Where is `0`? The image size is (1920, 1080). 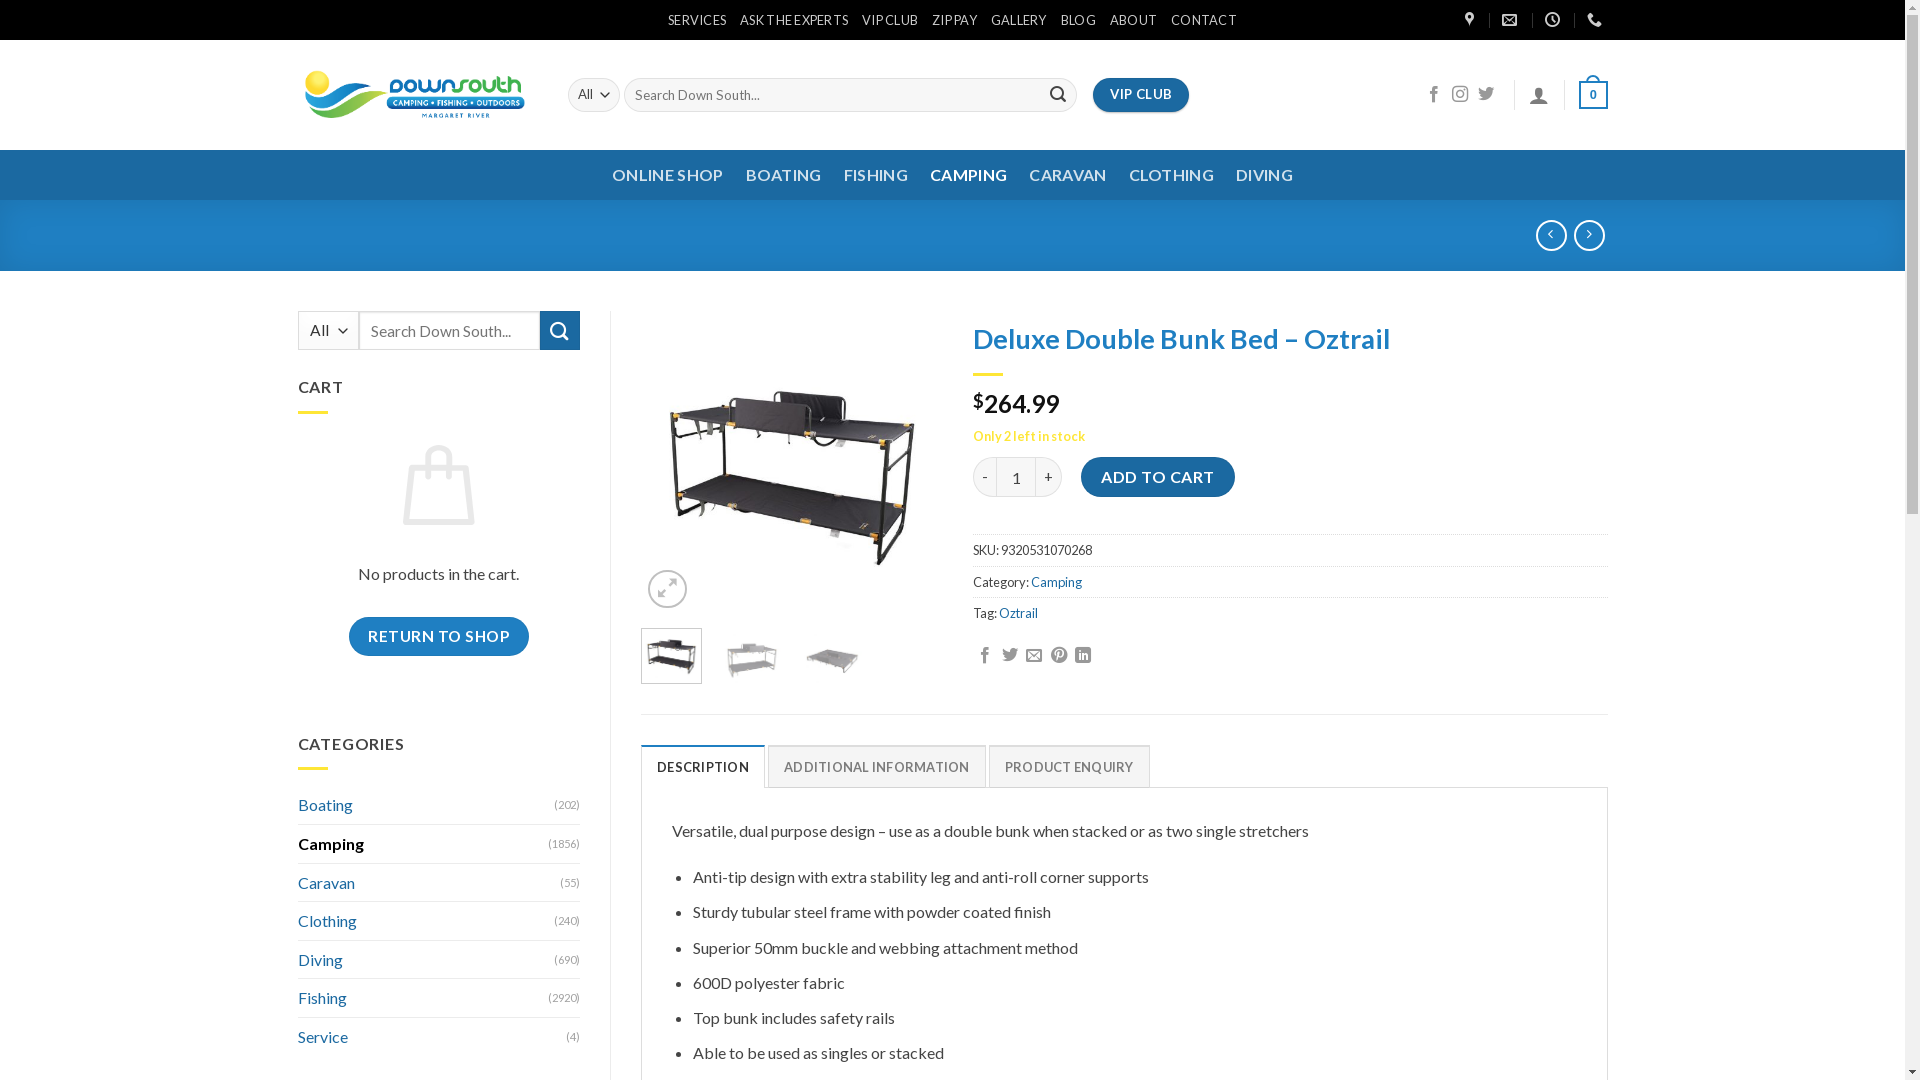 0 is located at coordinates (1593, 95).